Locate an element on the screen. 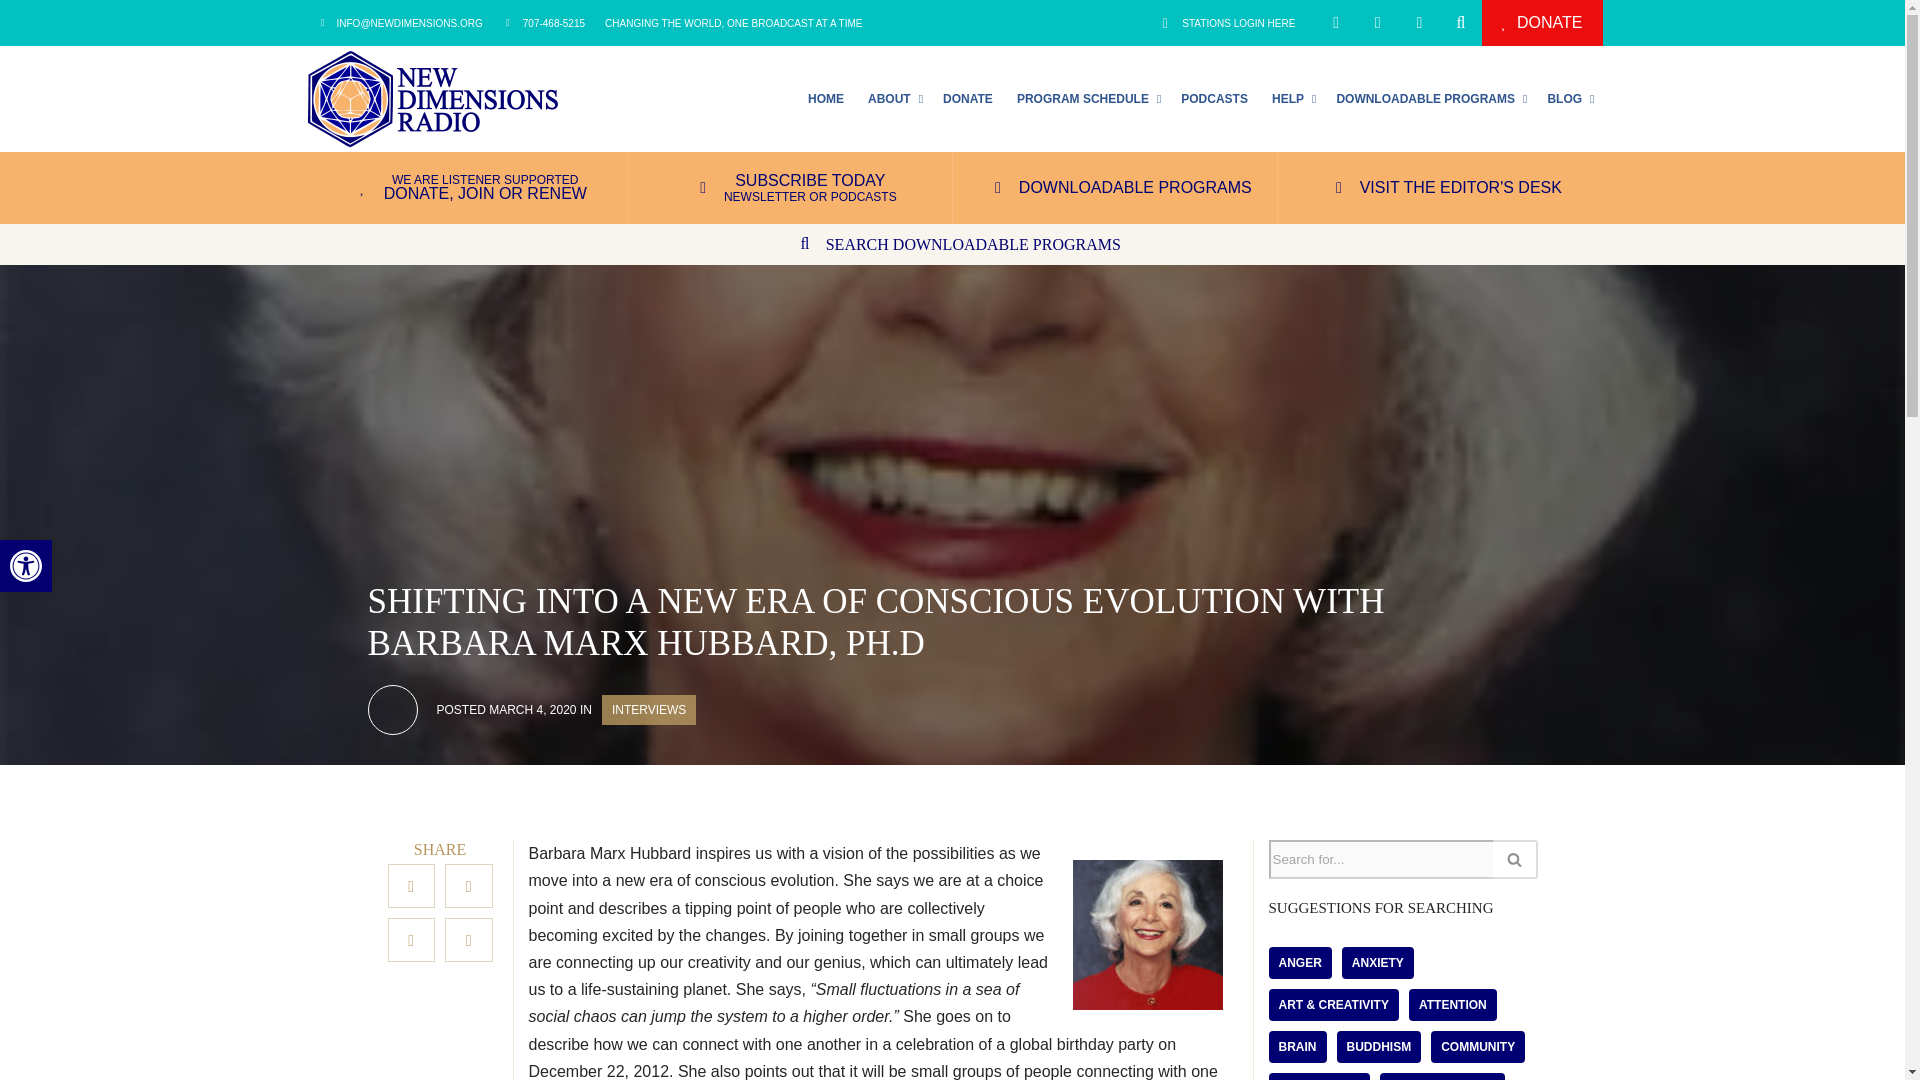 Image resolution: width=1920 pixels, height=1080 pixels. DONATE is located at coordinates (26, 566).